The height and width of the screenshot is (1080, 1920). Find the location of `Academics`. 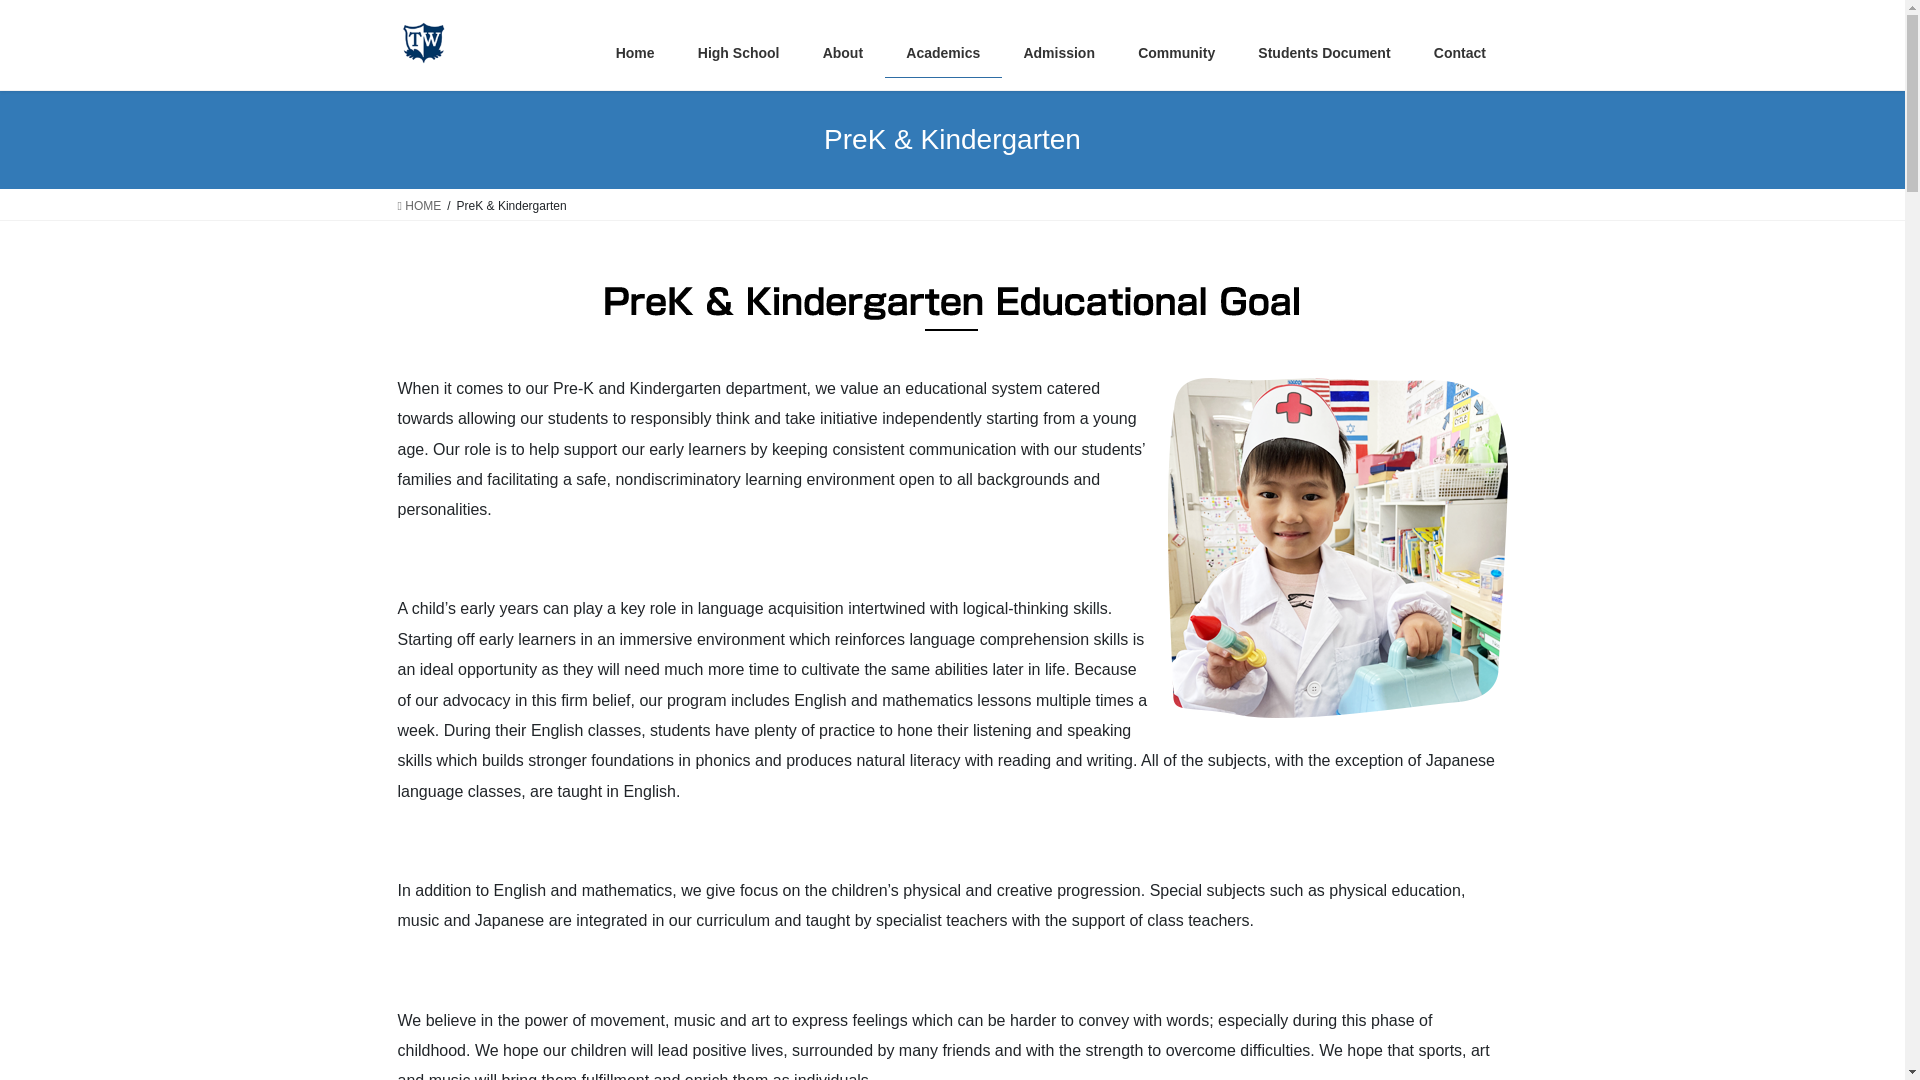

Academics is located at coordinates (944, 54).